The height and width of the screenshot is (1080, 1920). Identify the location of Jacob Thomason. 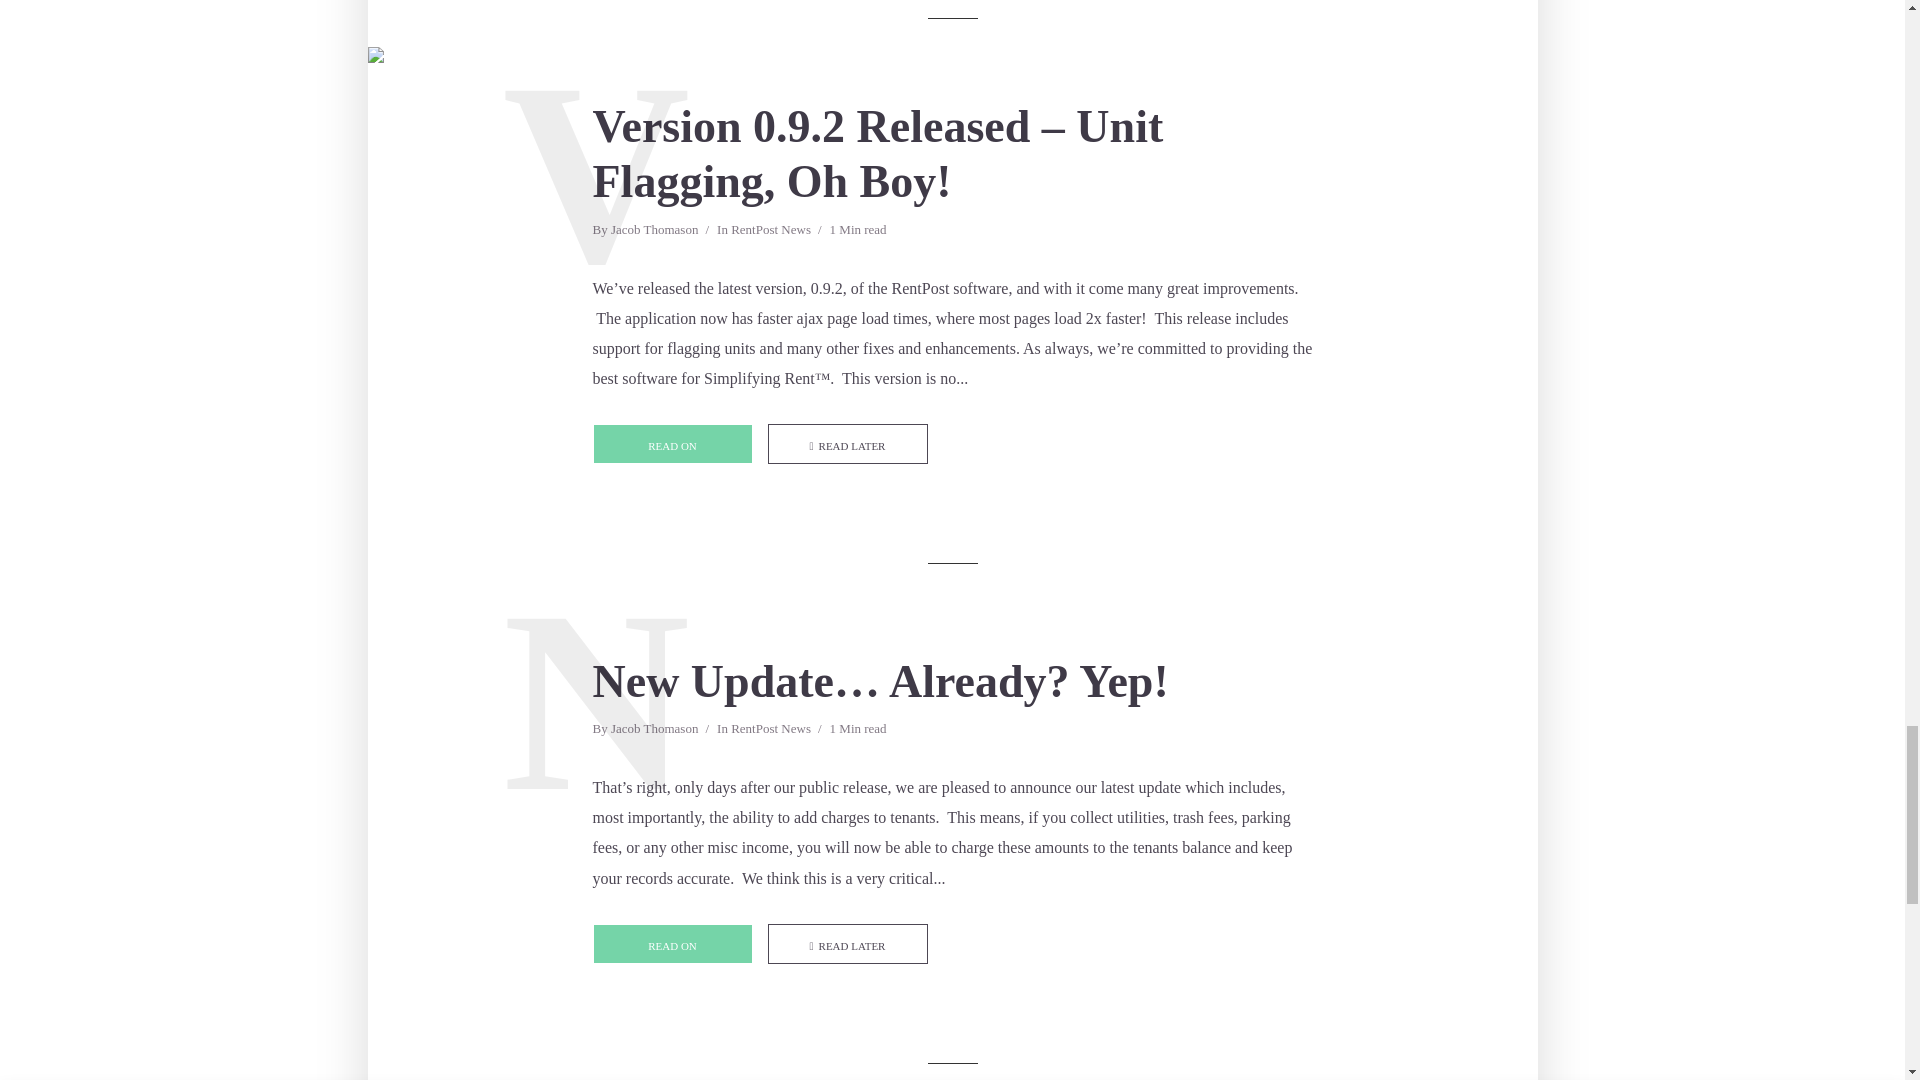
(654, 231).